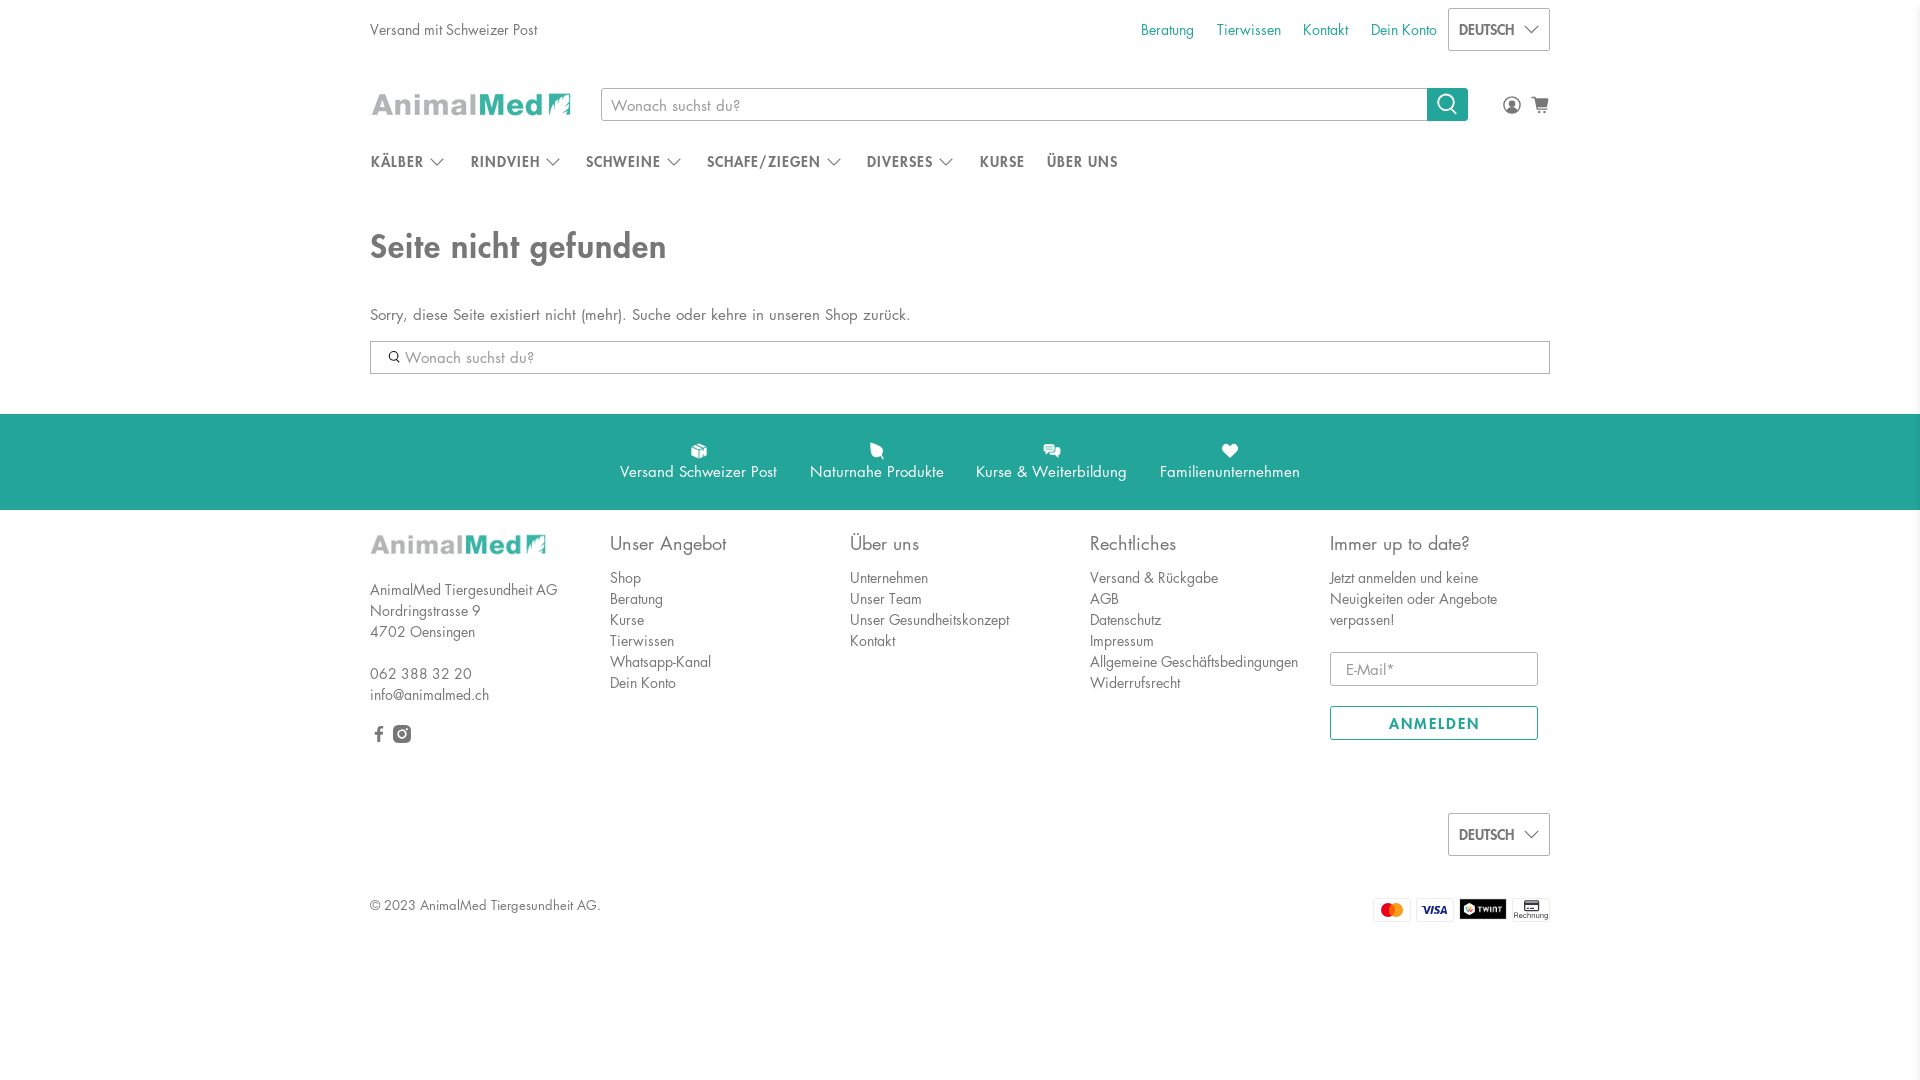 The height and width of the screenshot is (1080, 1920). What do you see at coordinates (930, 619) in the screenshot?
I see `Unser Gesundheitskonzept` at bounding box center [930, 619].